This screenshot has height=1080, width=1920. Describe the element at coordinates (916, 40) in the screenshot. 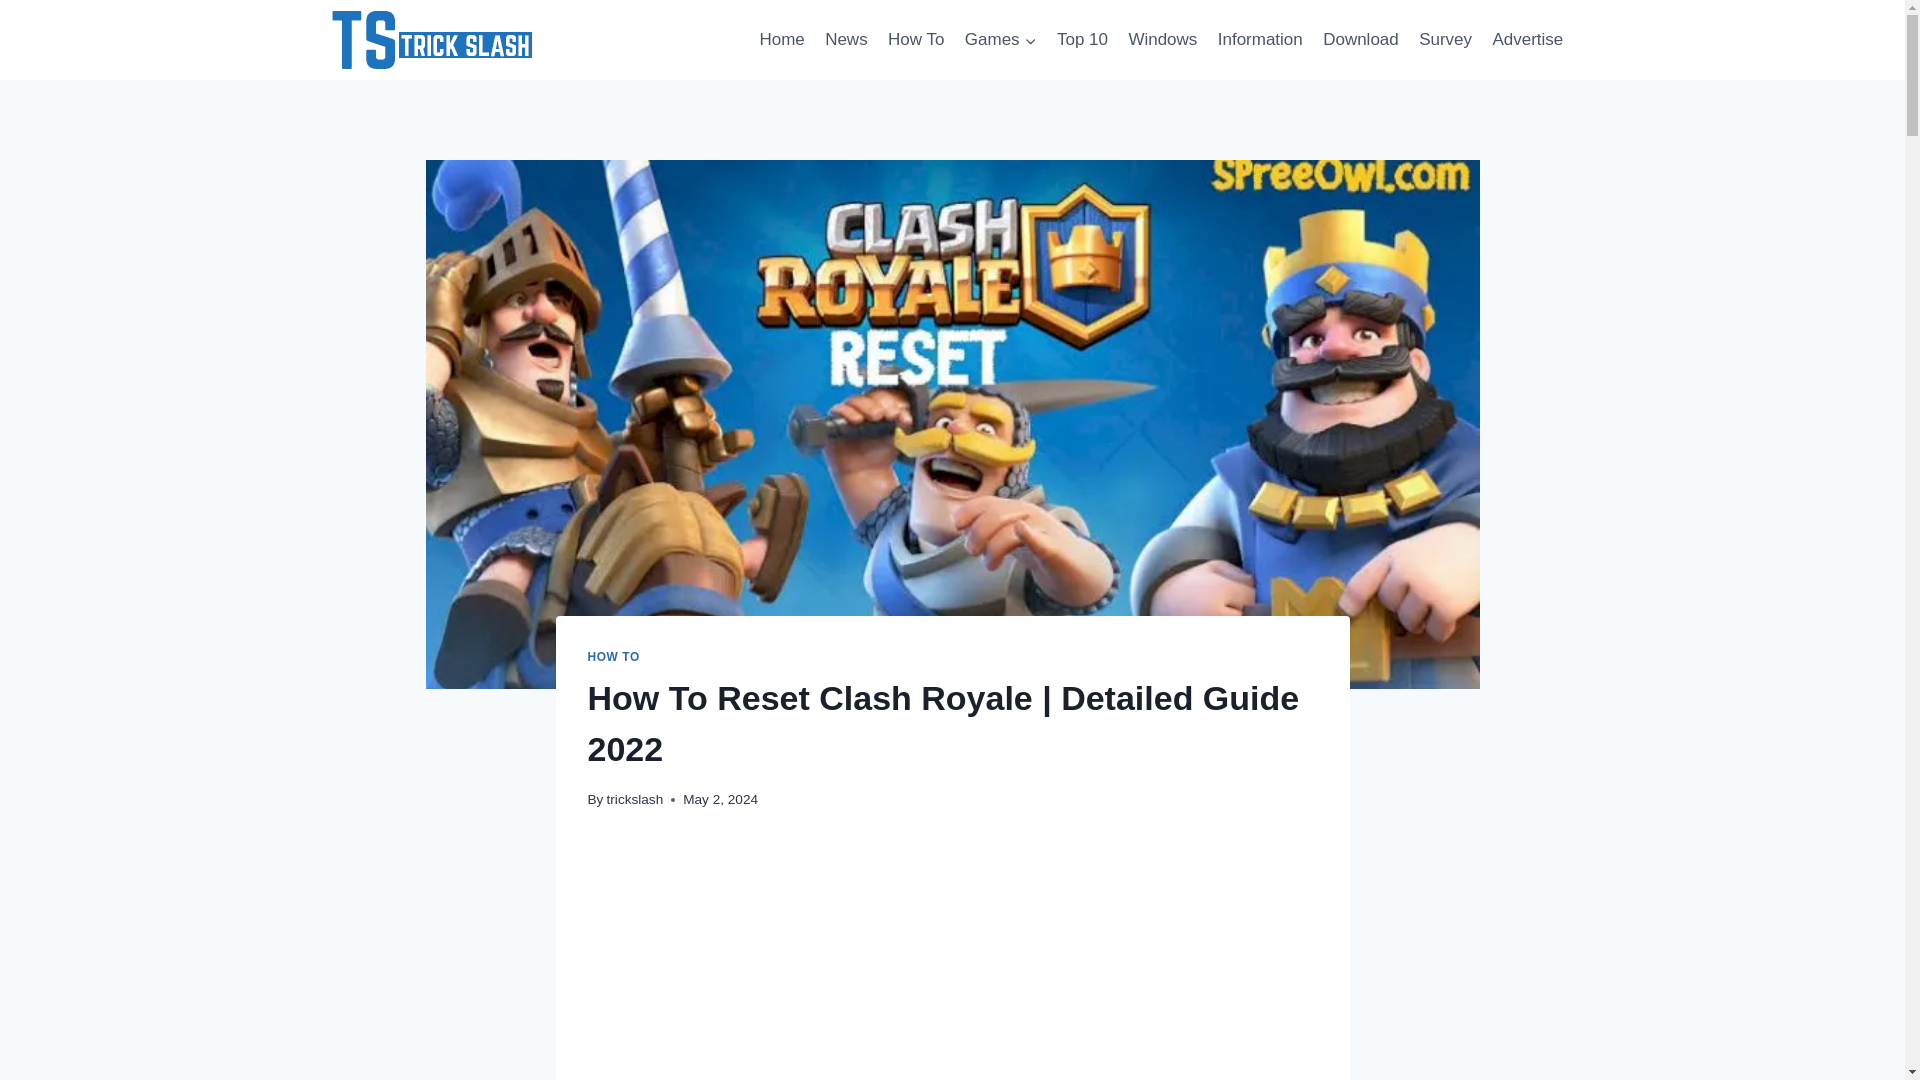

I see `How To` at that location.